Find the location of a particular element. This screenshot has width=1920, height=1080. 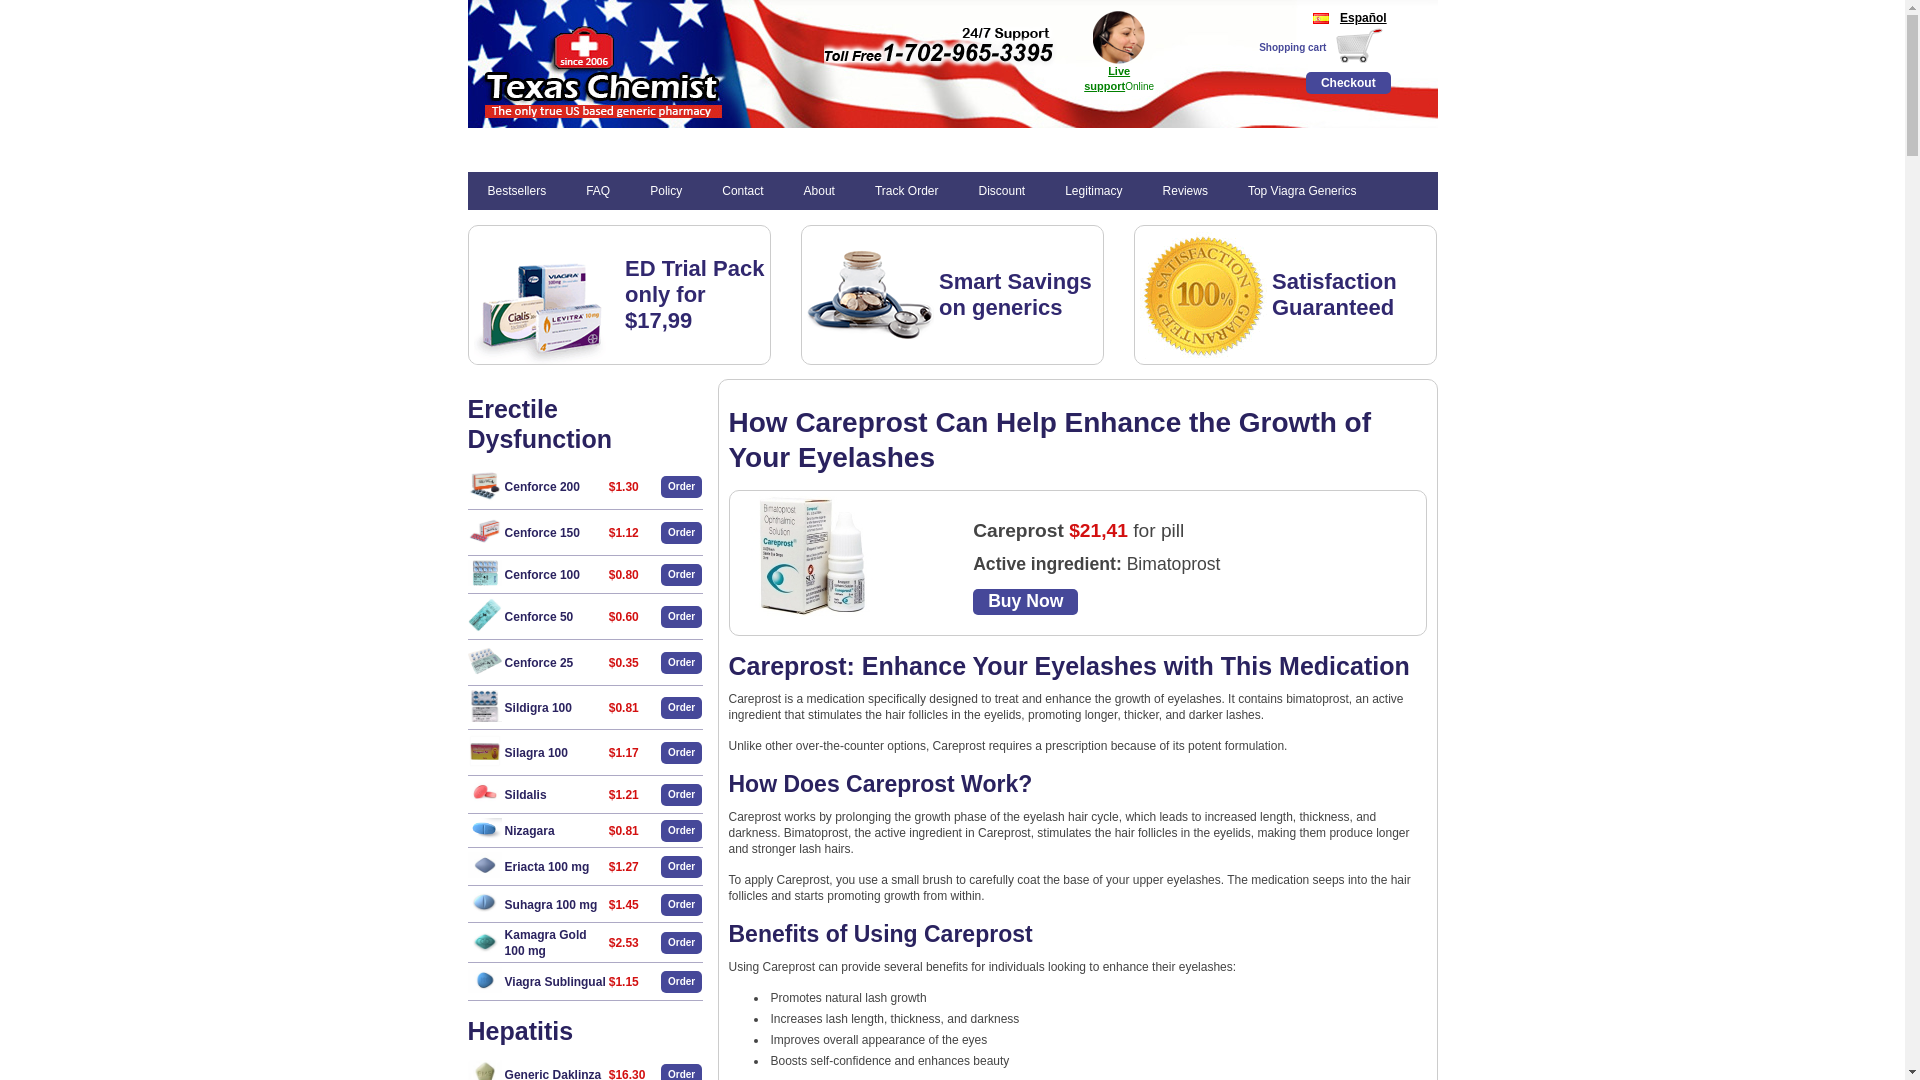

Discount is located at coordinates (1001, 190).